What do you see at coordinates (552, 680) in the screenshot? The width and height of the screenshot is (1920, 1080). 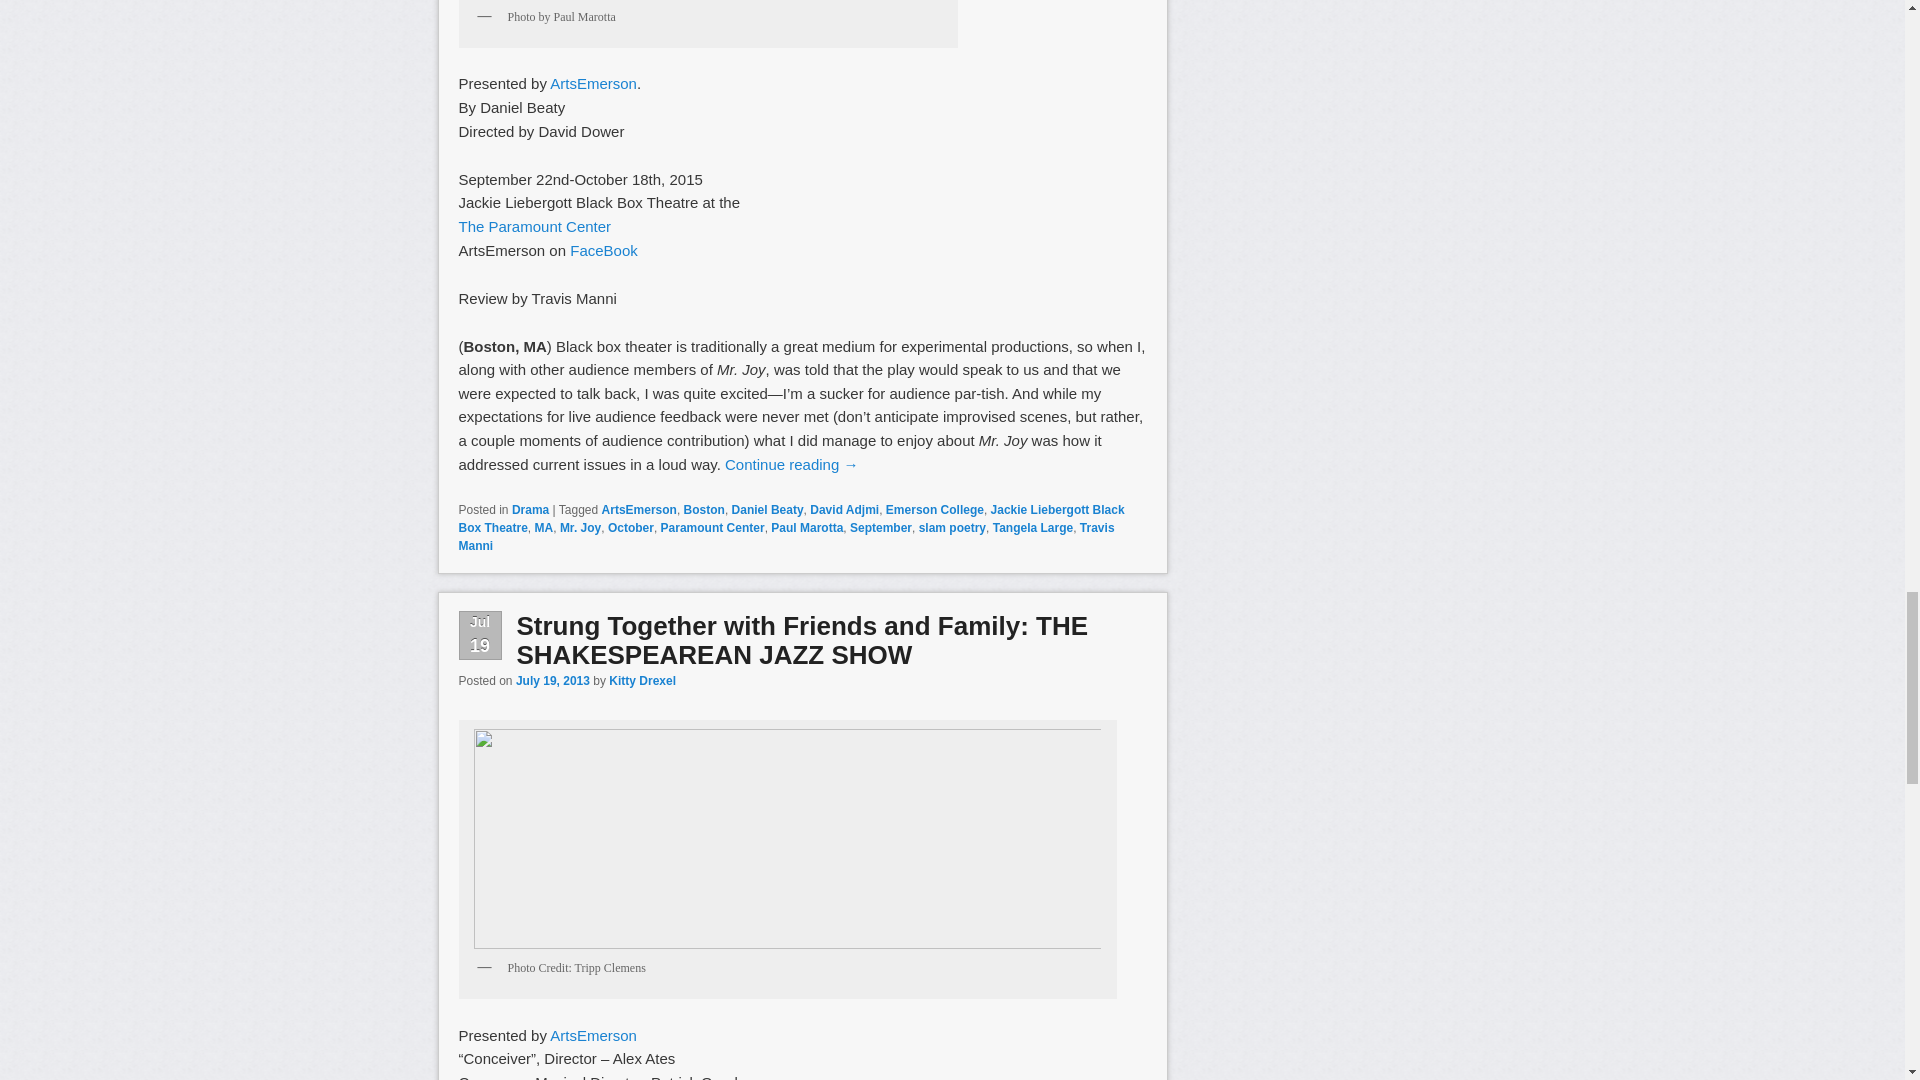 I see `1:26 pm` at bounding box center [552, 680].